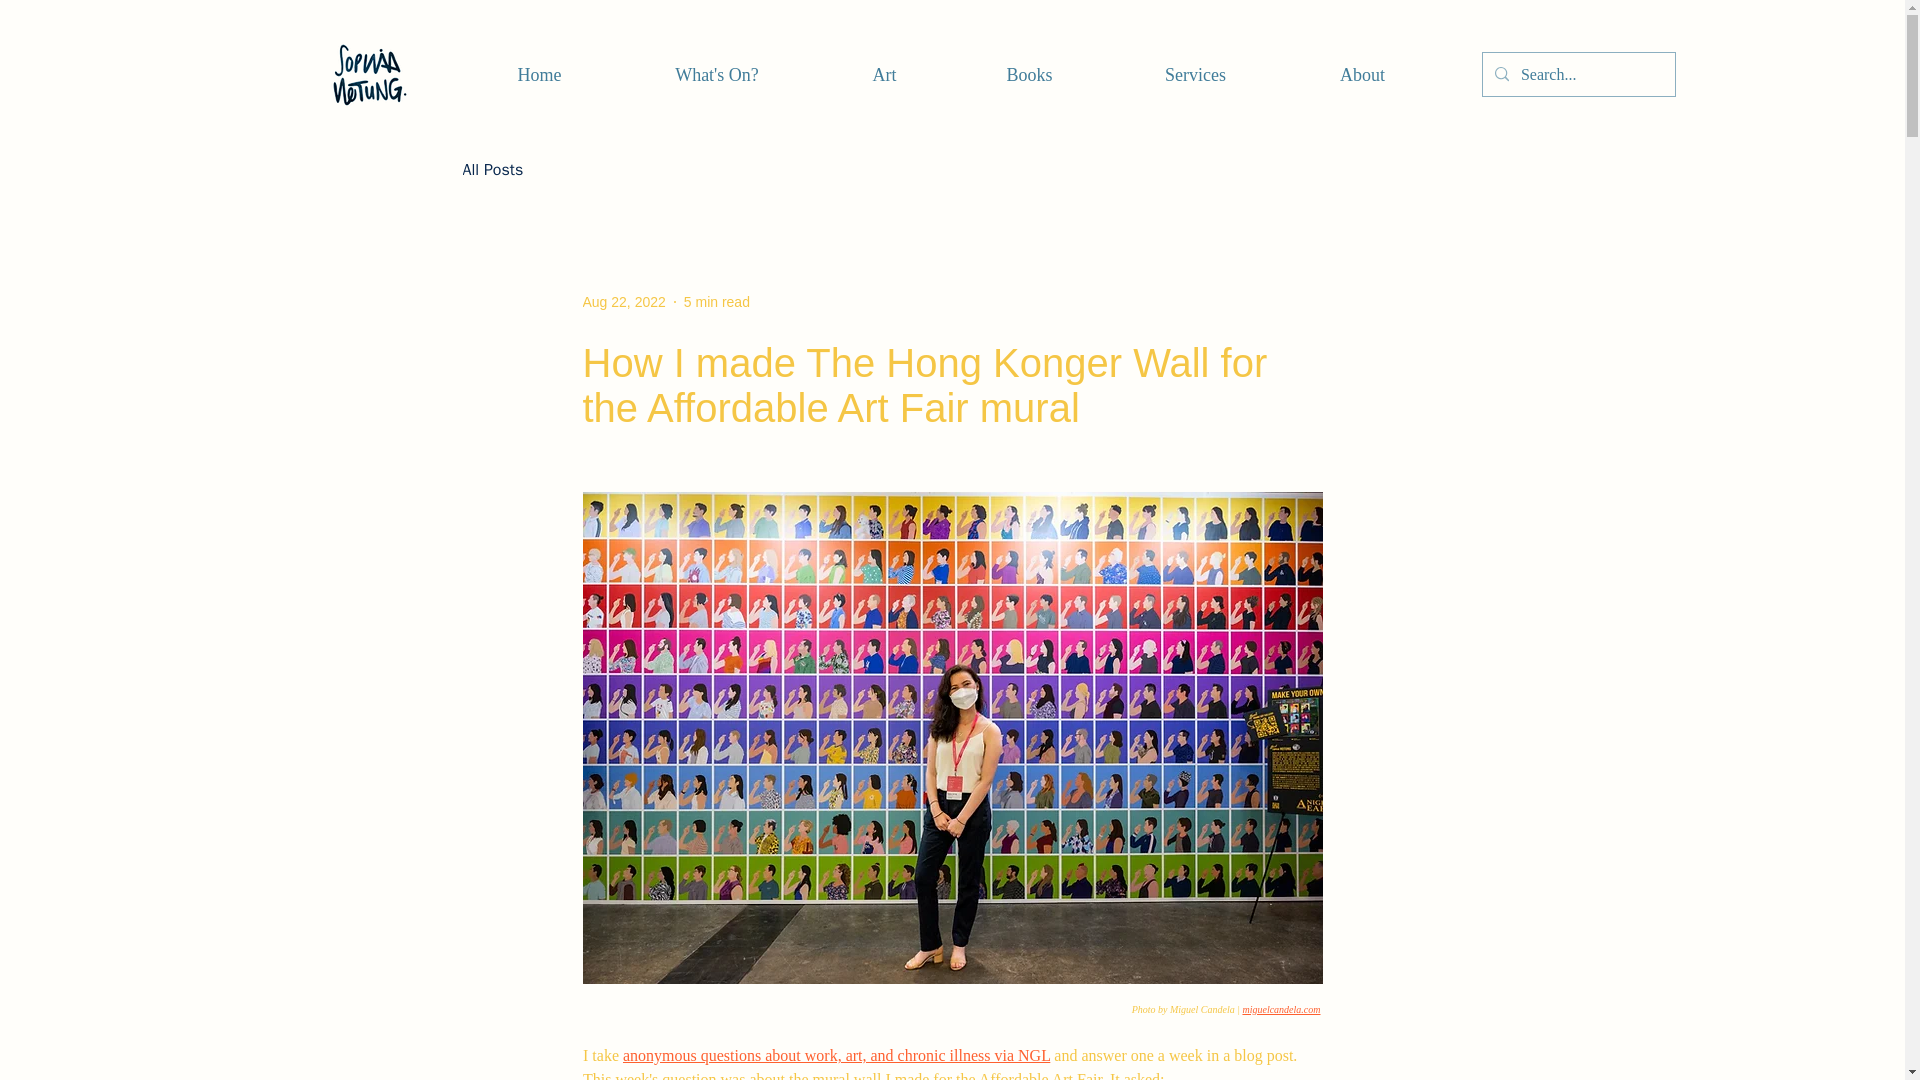 Image resolution: width=1920 pixels, height=1080 pixels. What do you see at coordinates (1281, 1008) in the screenshot?
I see `miguelcandela.com` at bounding box center [1281, 1008].